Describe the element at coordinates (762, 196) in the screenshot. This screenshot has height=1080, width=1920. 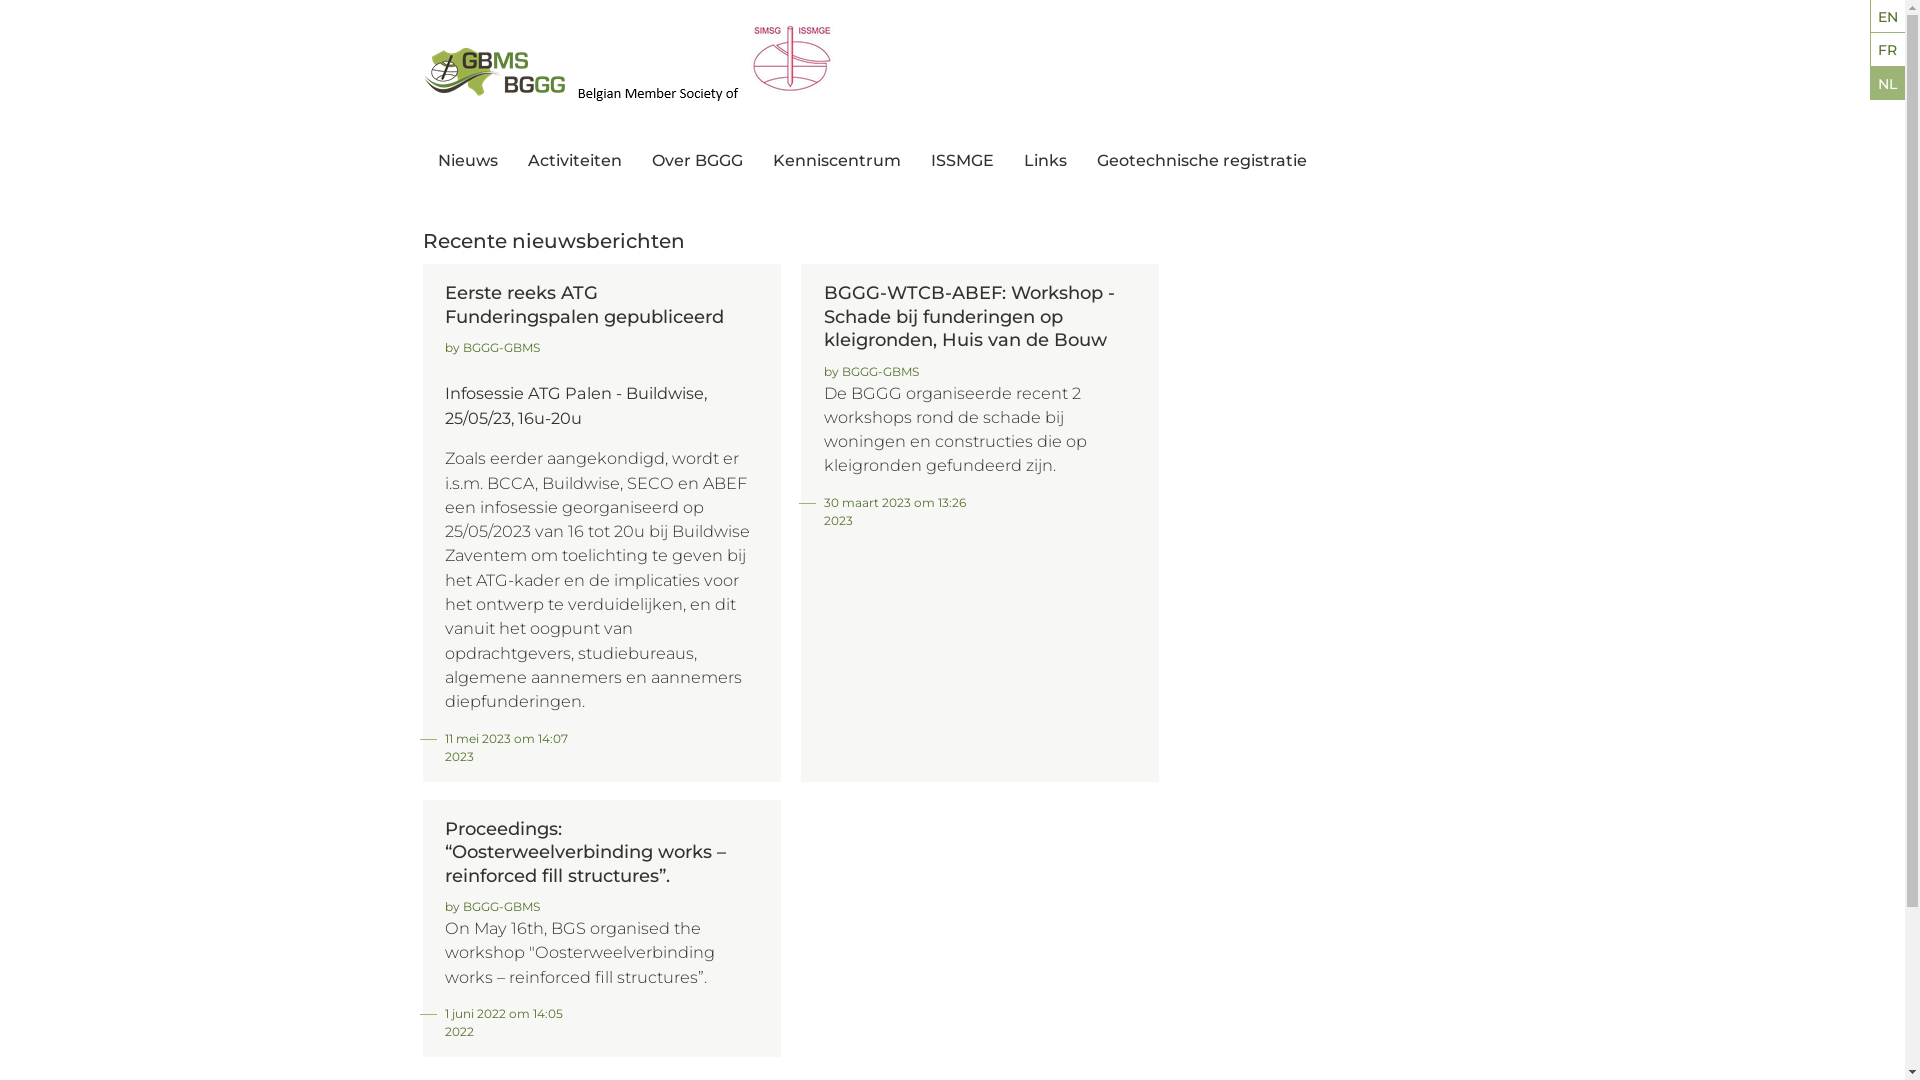
I see `Voorstelling` at that location.